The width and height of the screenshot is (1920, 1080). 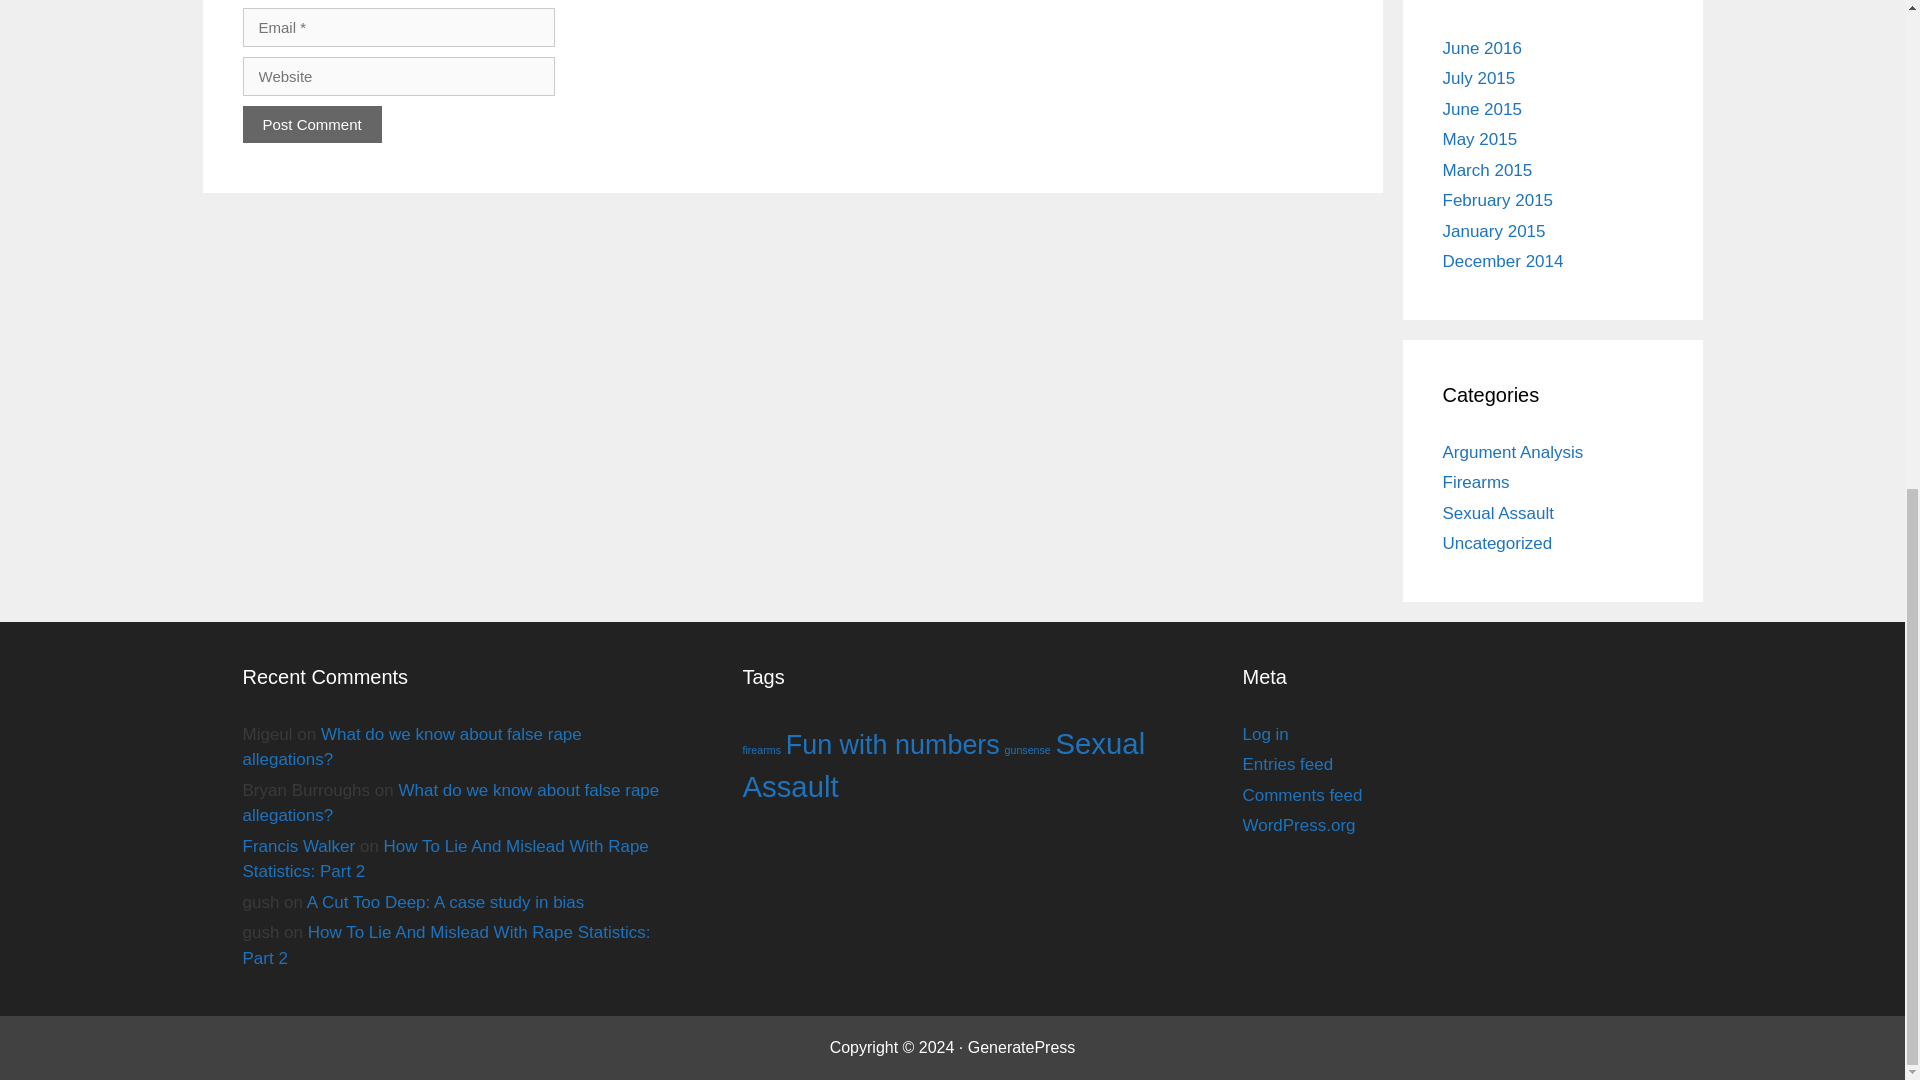 I want to click on How To Lie And Mislead With Rape Statistics: Part 2, so click(x=446, y=945).